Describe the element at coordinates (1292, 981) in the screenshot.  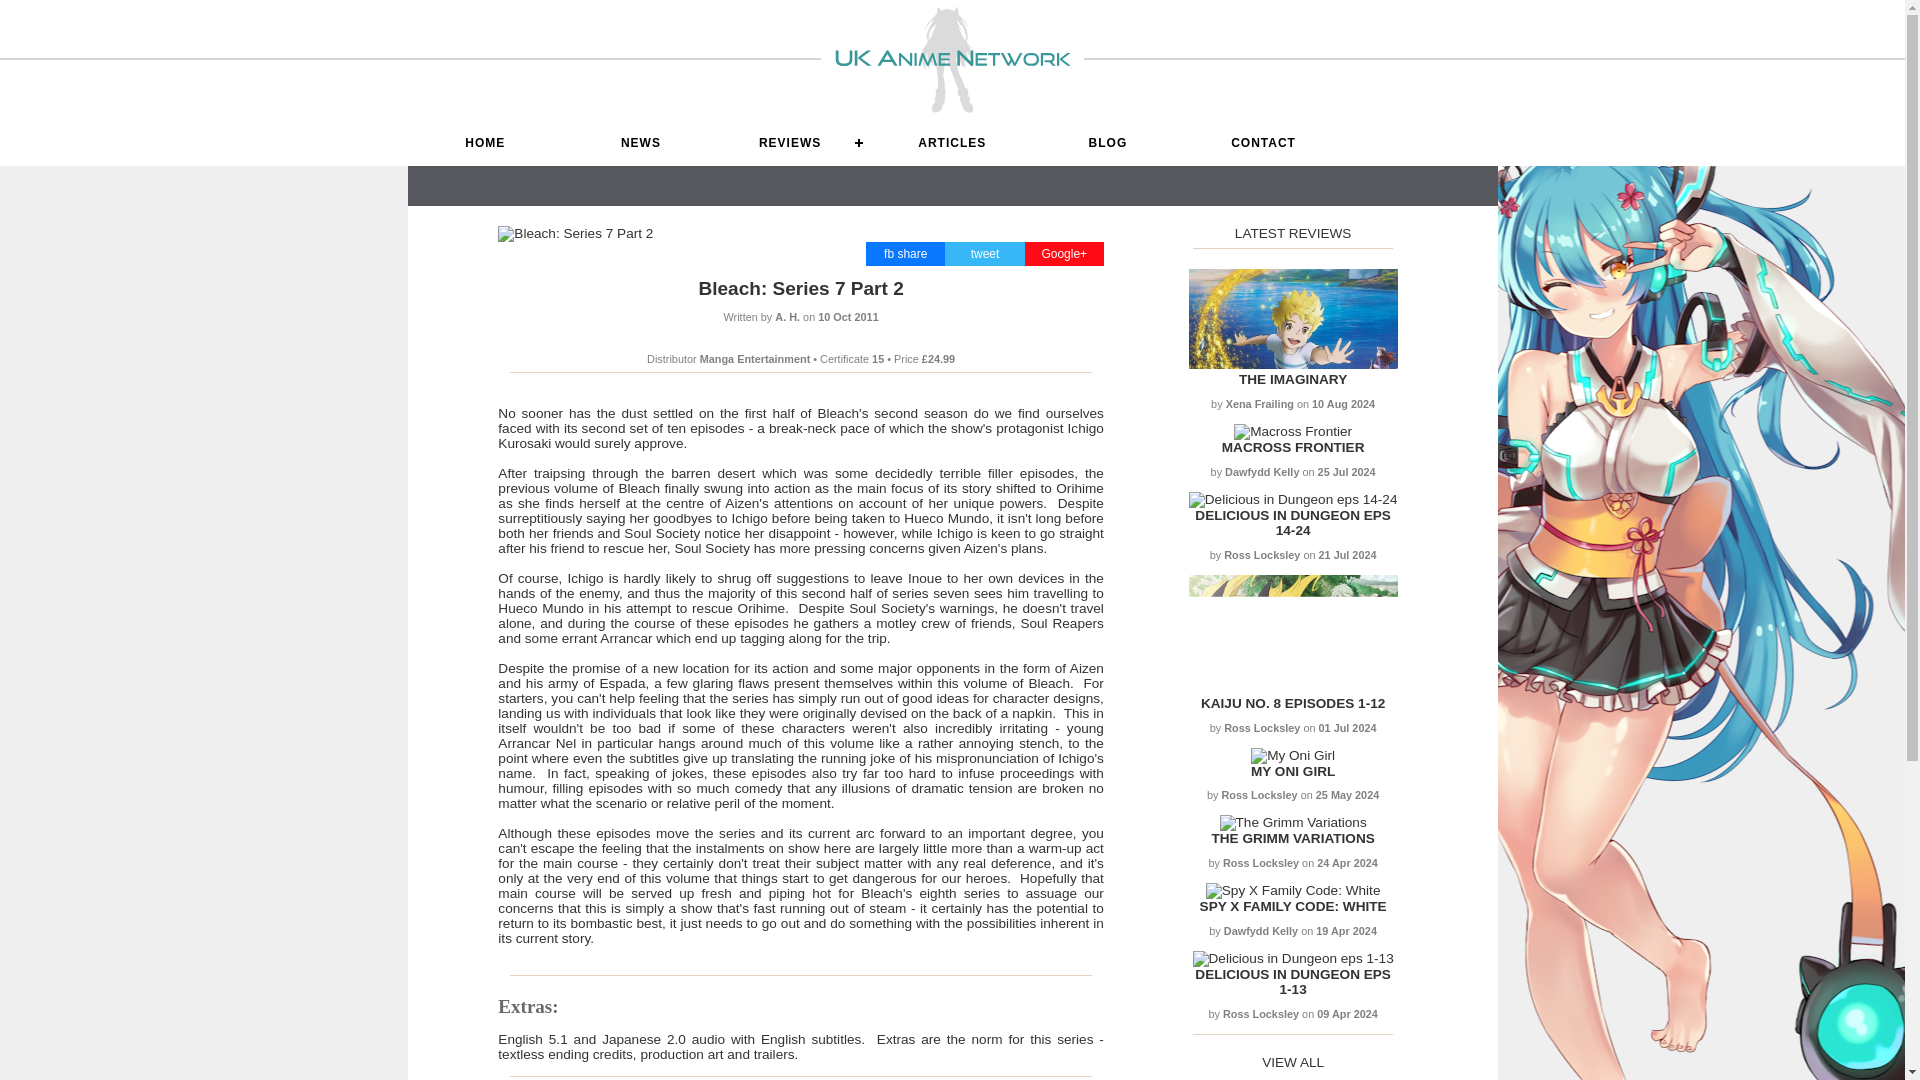
I see `Delicious in Dungeon eps 1-13` at that location.